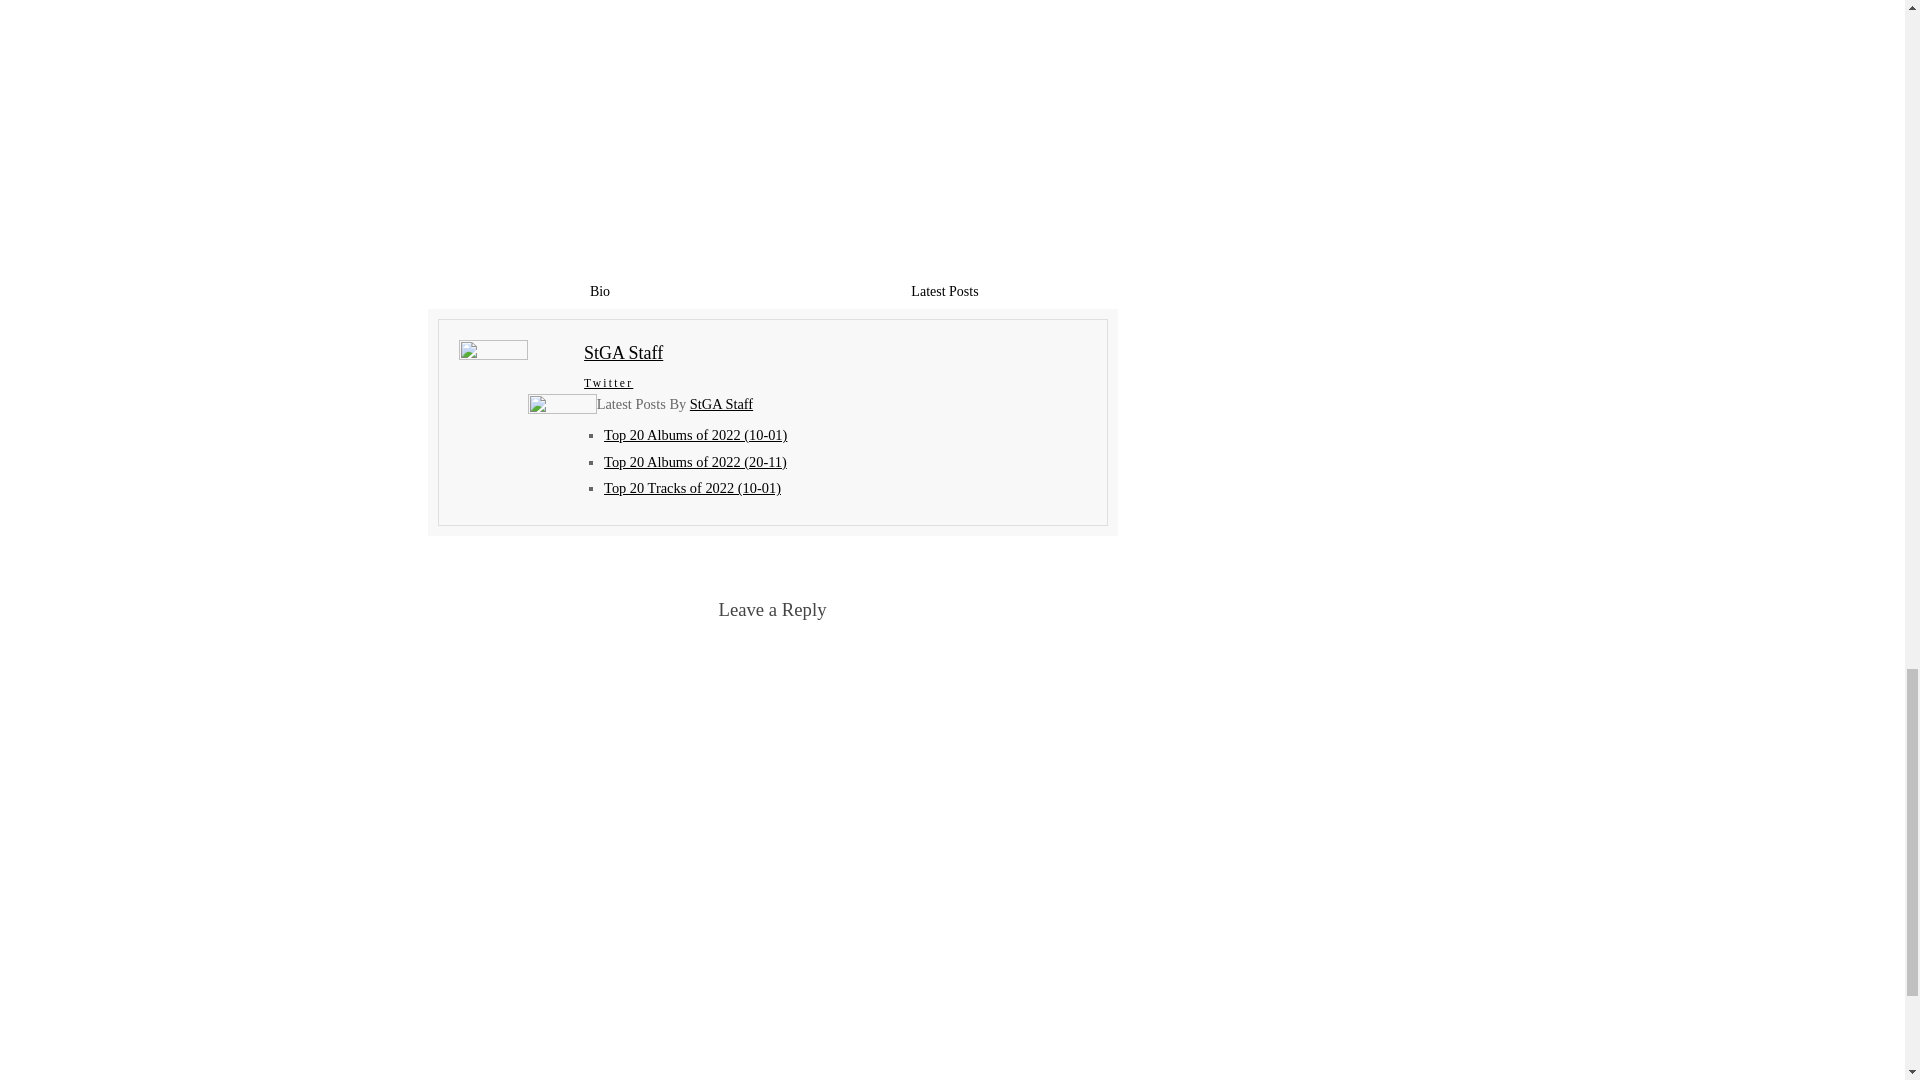 This screenshot has height=1080, width=1920. What do you see at coordinates (600, 291) in the screenshot?
I see `Bio` at bounding box center [600, 291].